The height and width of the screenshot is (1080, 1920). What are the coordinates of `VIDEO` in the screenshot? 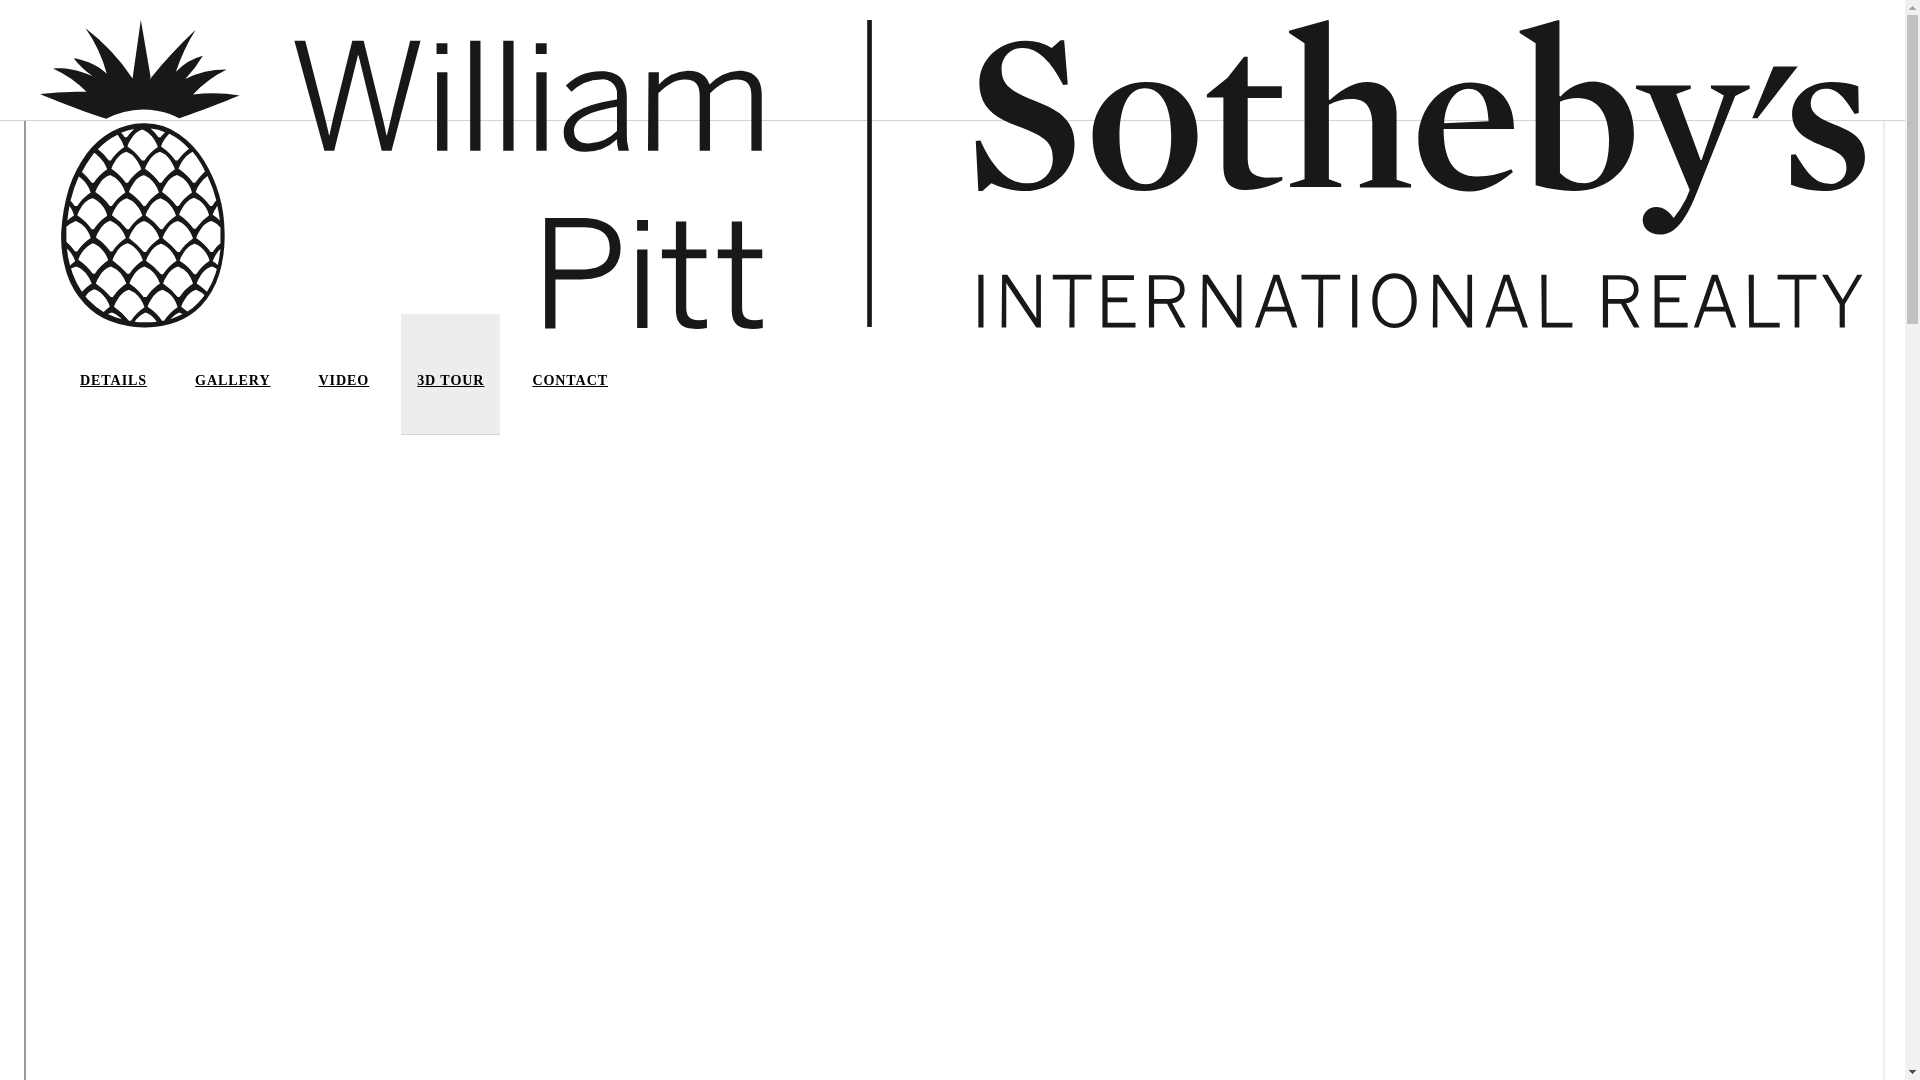 It's located at (344, 392).